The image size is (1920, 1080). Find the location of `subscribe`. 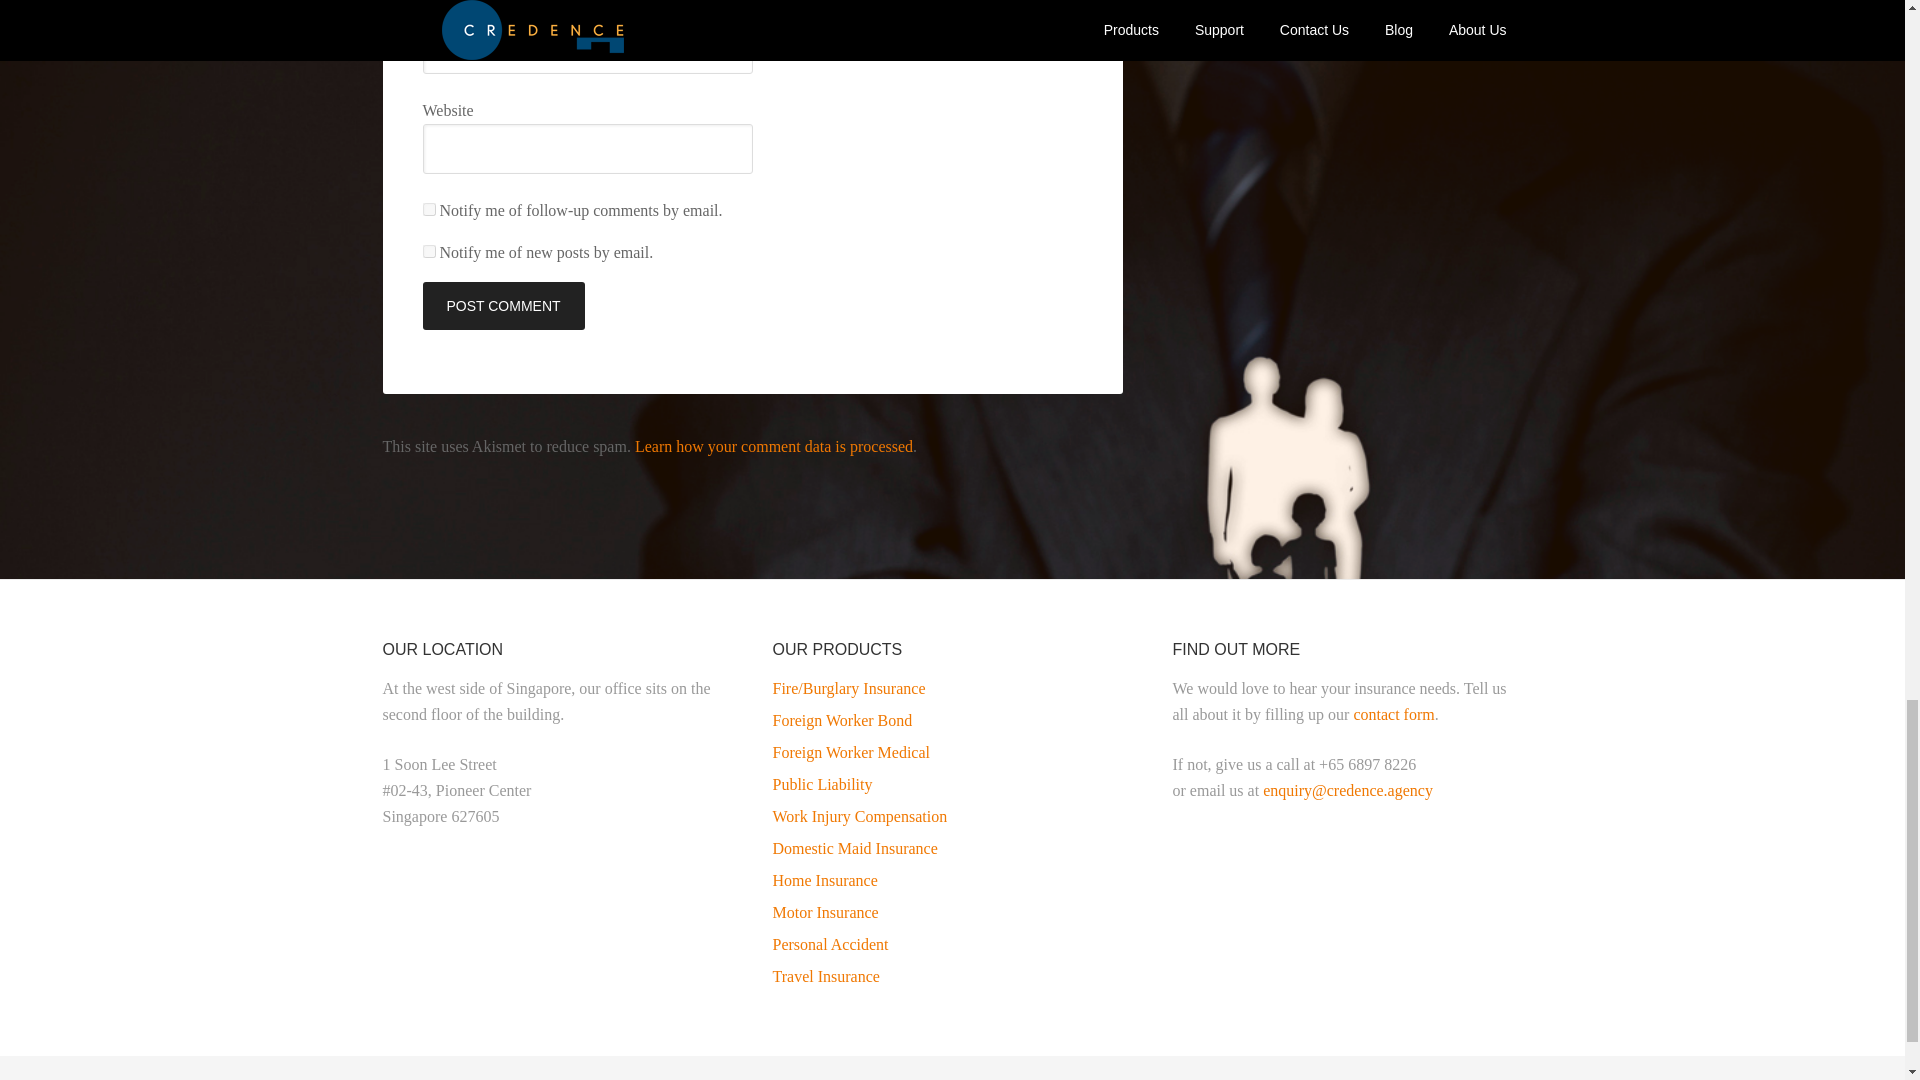

subscribe is located at coordinates (428, 210).